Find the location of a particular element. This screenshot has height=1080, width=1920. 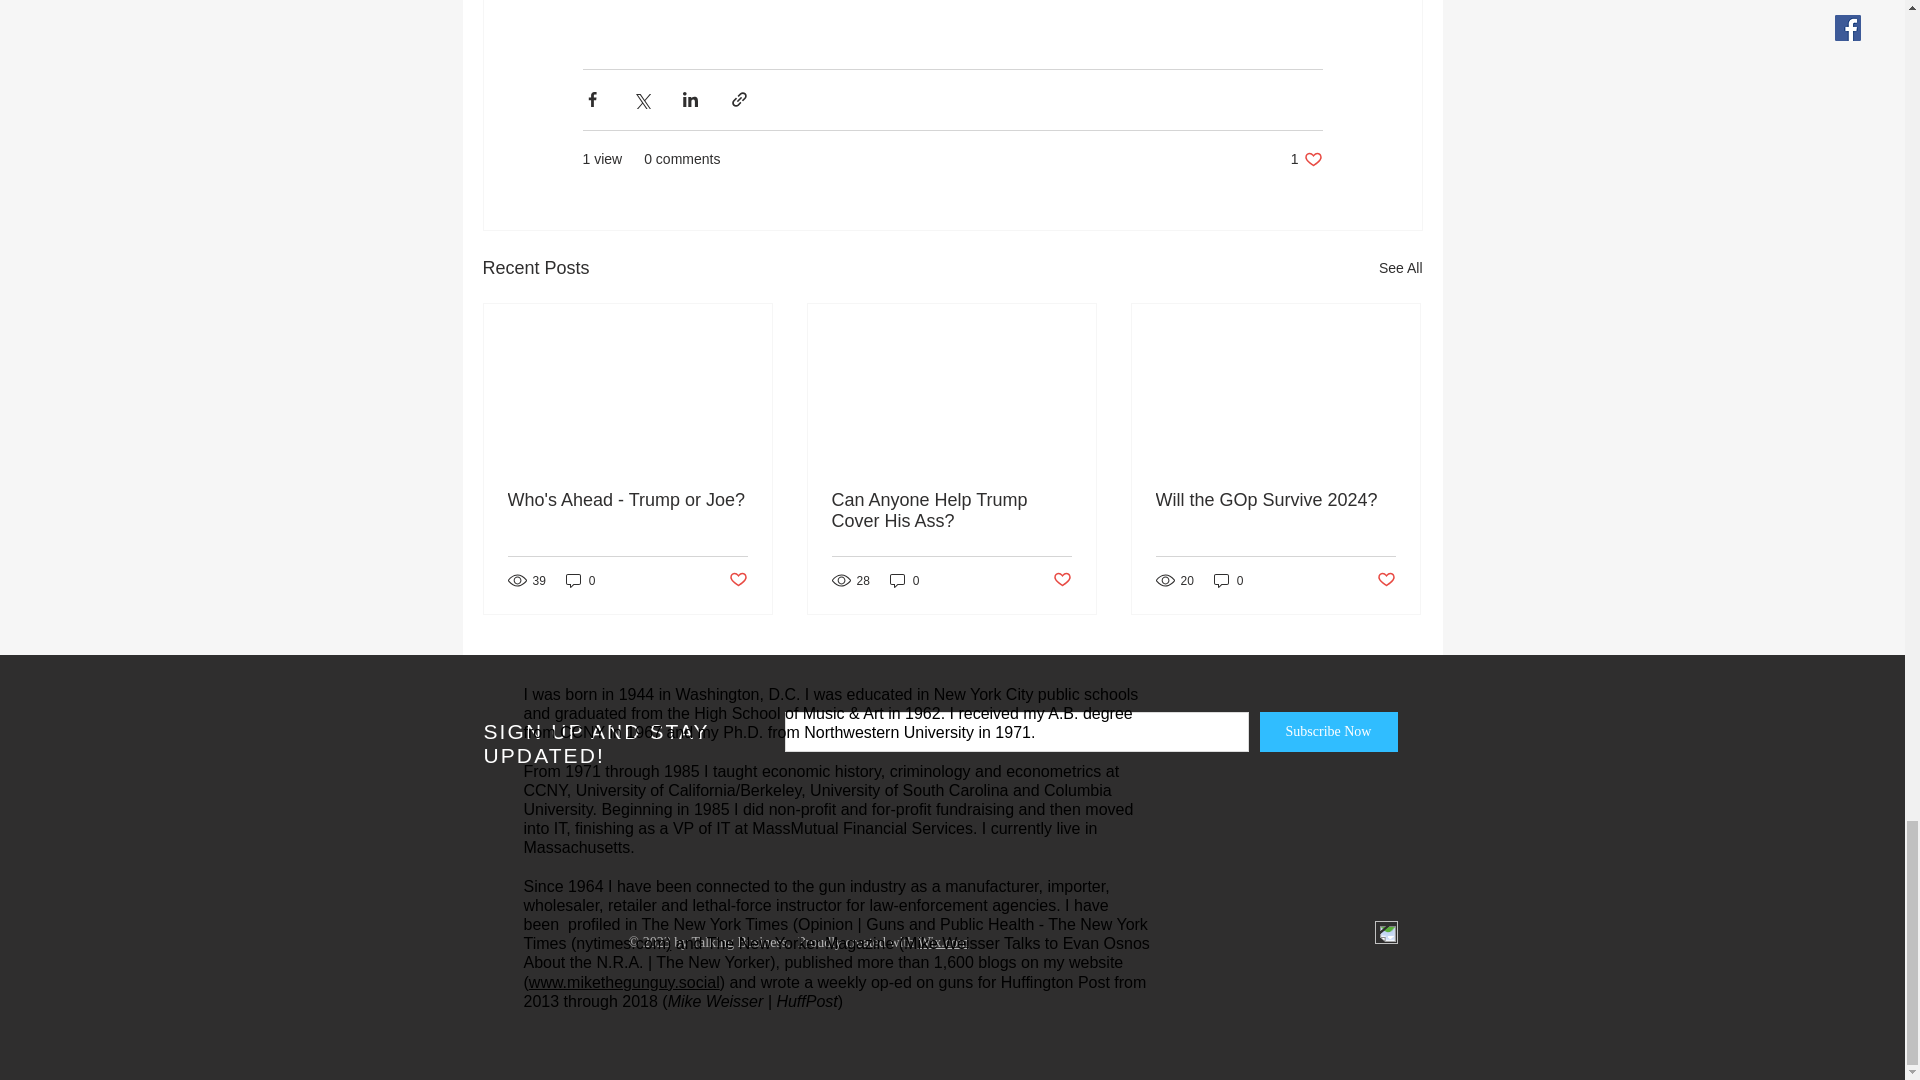

See All is located at coordinates (1400, 268).